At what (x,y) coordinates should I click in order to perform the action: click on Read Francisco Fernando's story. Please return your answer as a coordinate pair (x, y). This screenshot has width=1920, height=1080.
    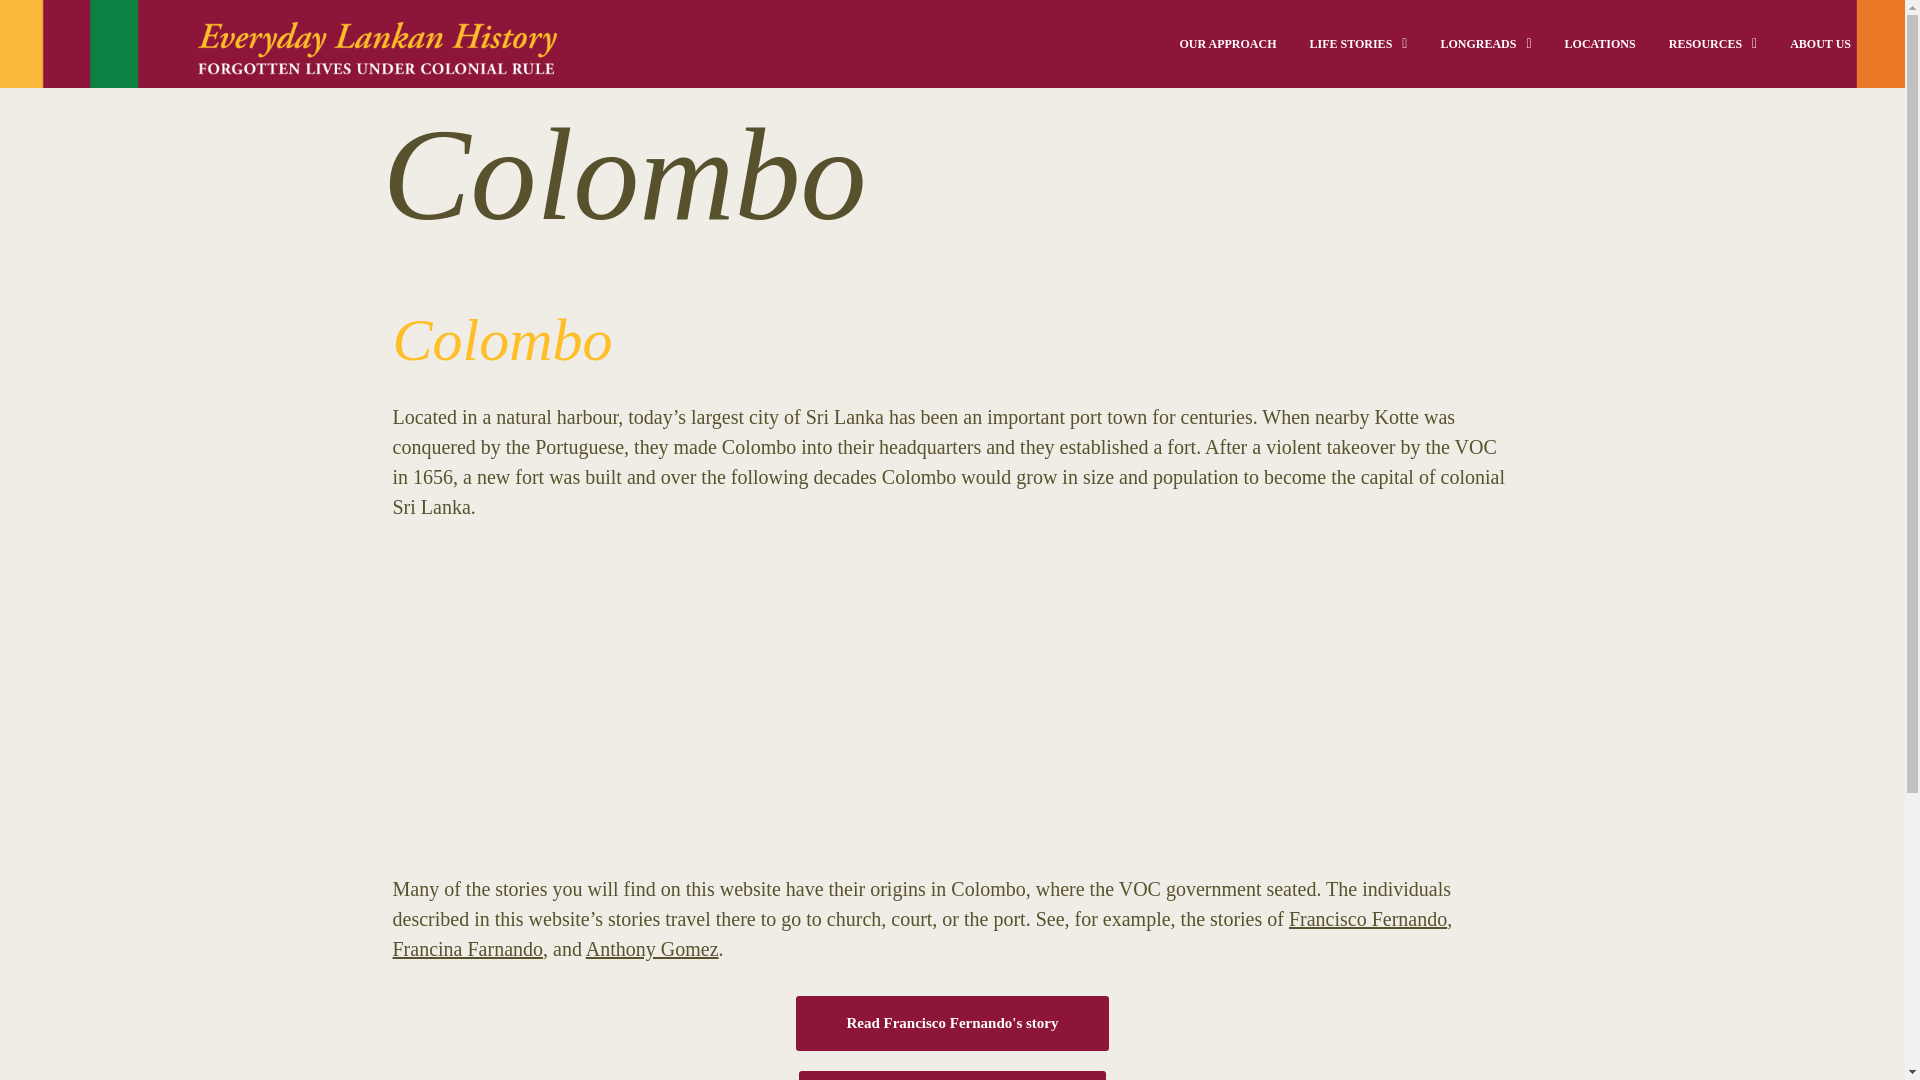
    Looking at the image, I should click on (952, 1022).